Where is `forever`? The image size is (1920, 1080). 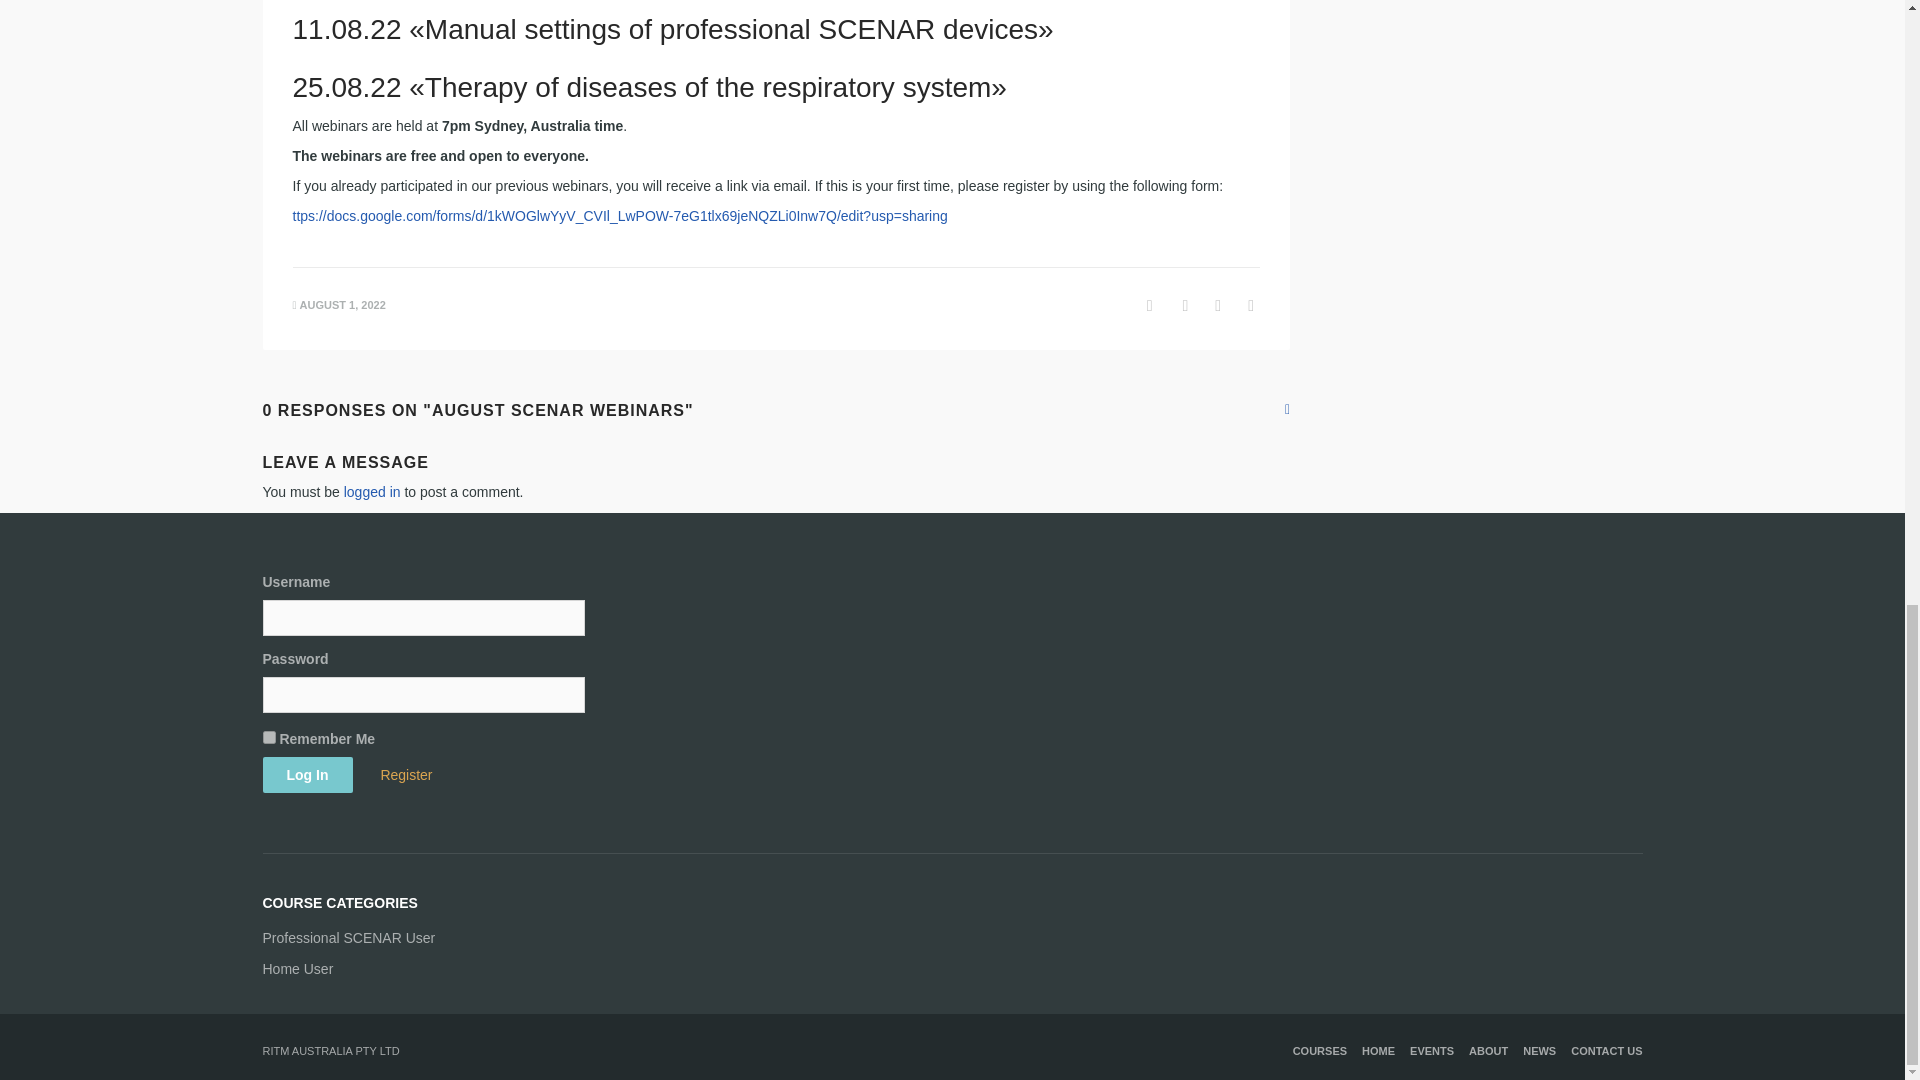 forever is located at coordinates (268, 738).